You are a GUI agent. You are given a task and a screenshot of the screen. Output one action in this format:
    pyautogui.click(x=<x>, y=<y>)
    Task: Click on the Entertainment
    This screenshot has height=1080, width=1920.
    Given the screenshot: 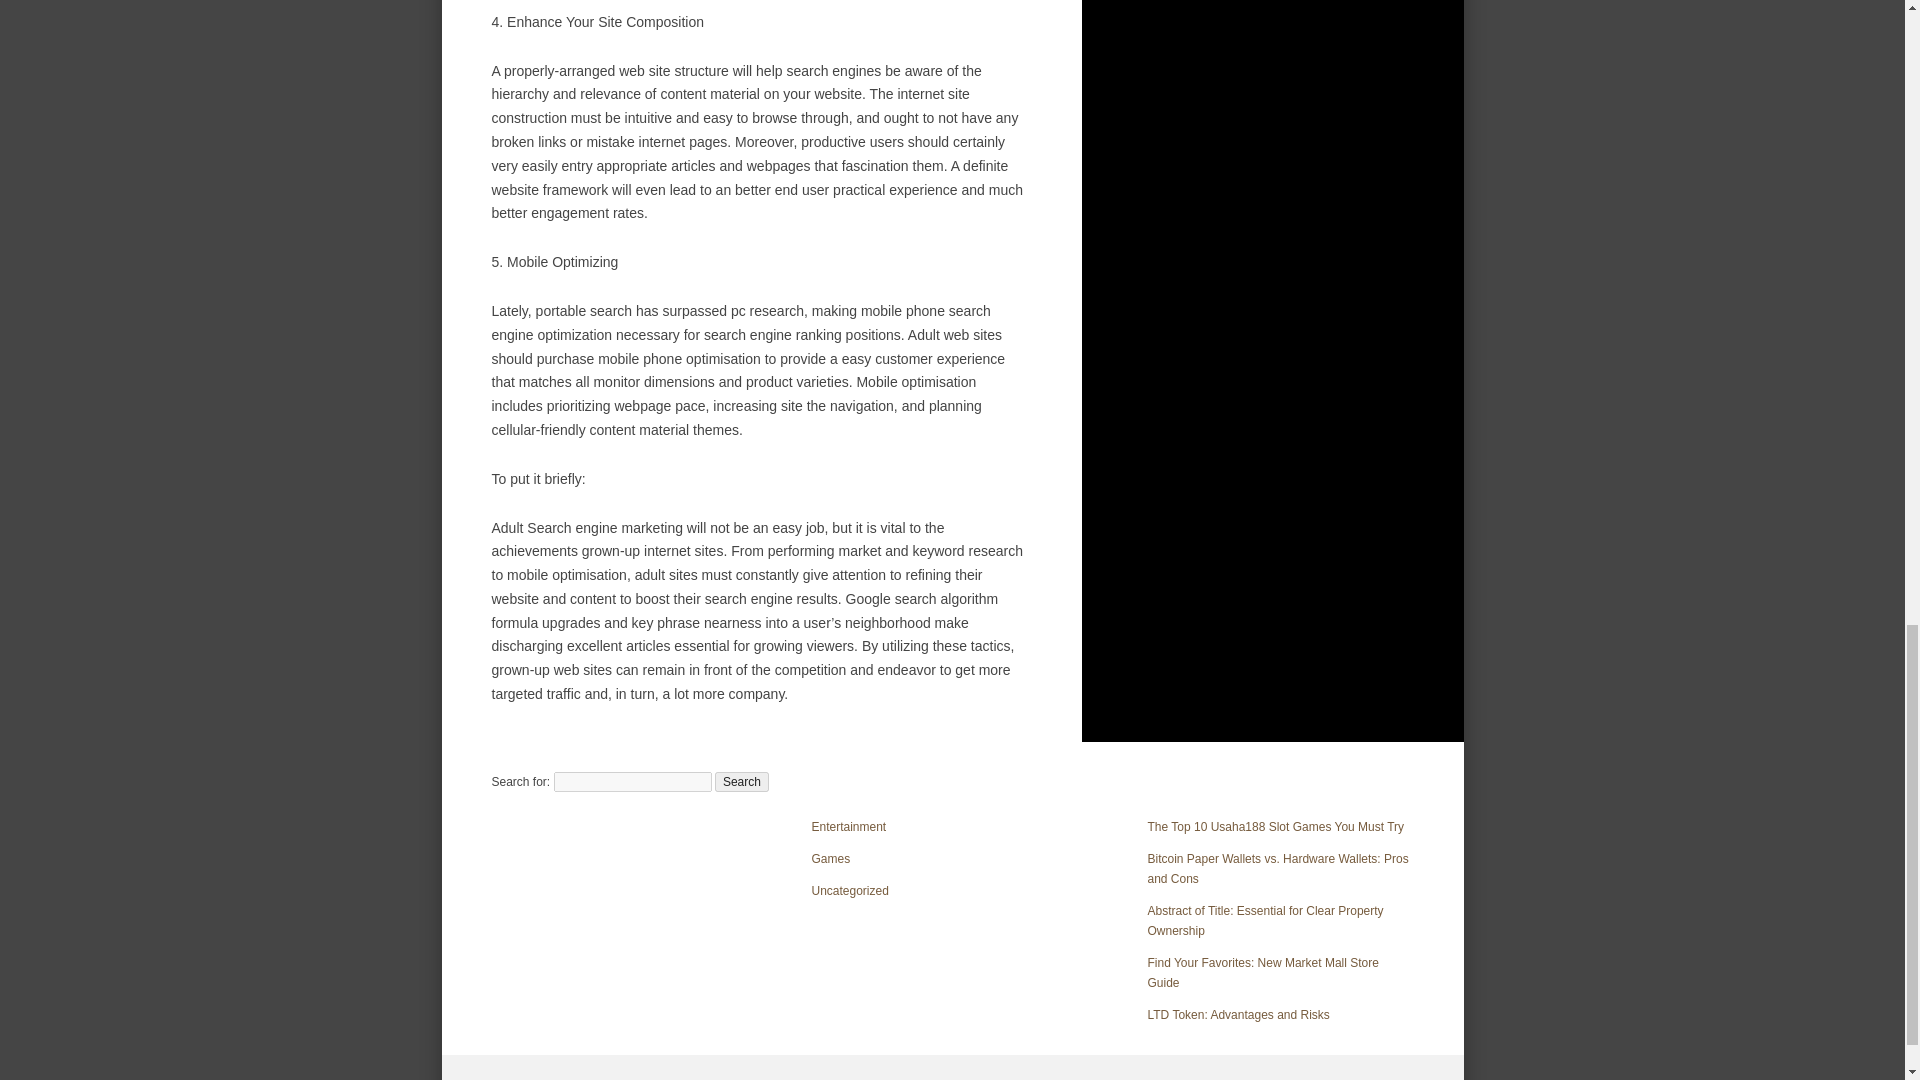 What is the action you would take?
    pyautogui.click(x=850, y=826)
    